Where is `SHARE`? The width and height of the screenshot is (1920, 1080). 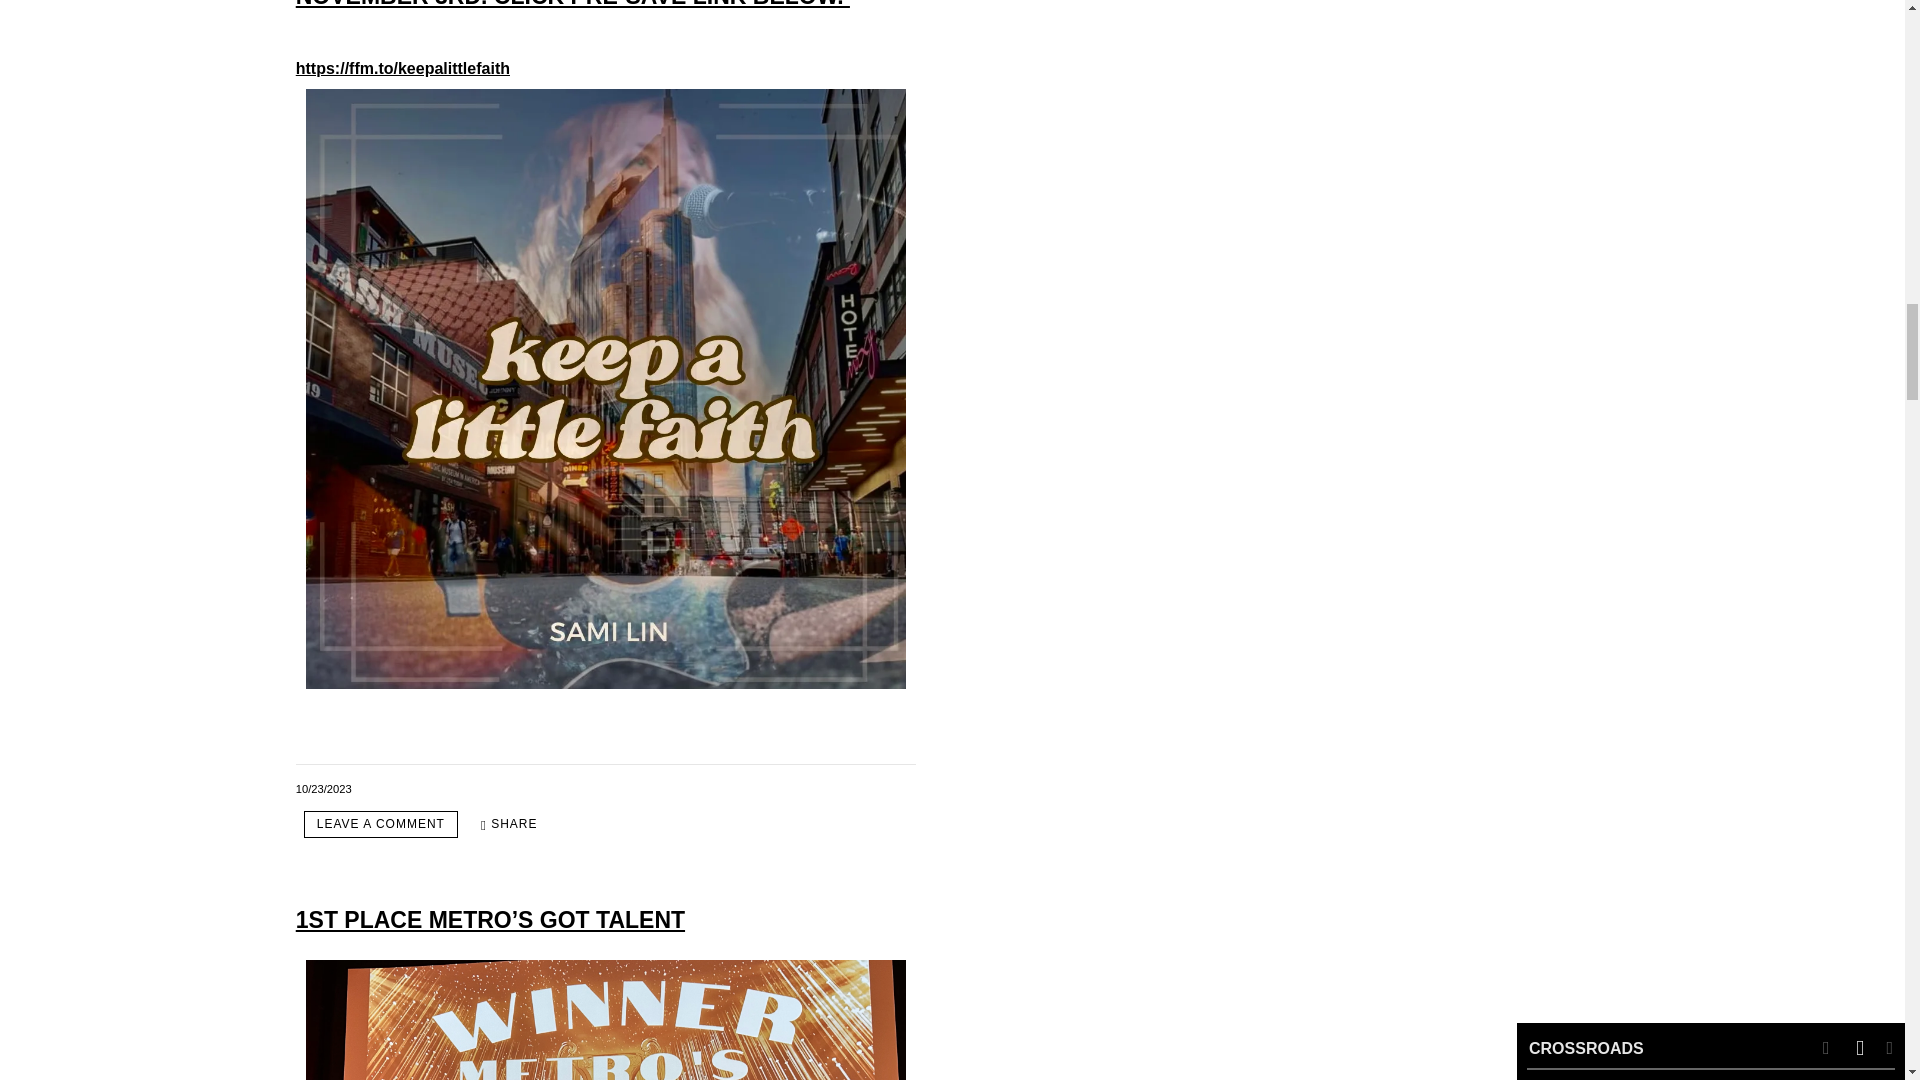 SHARE is located at coordinates (508, 824).